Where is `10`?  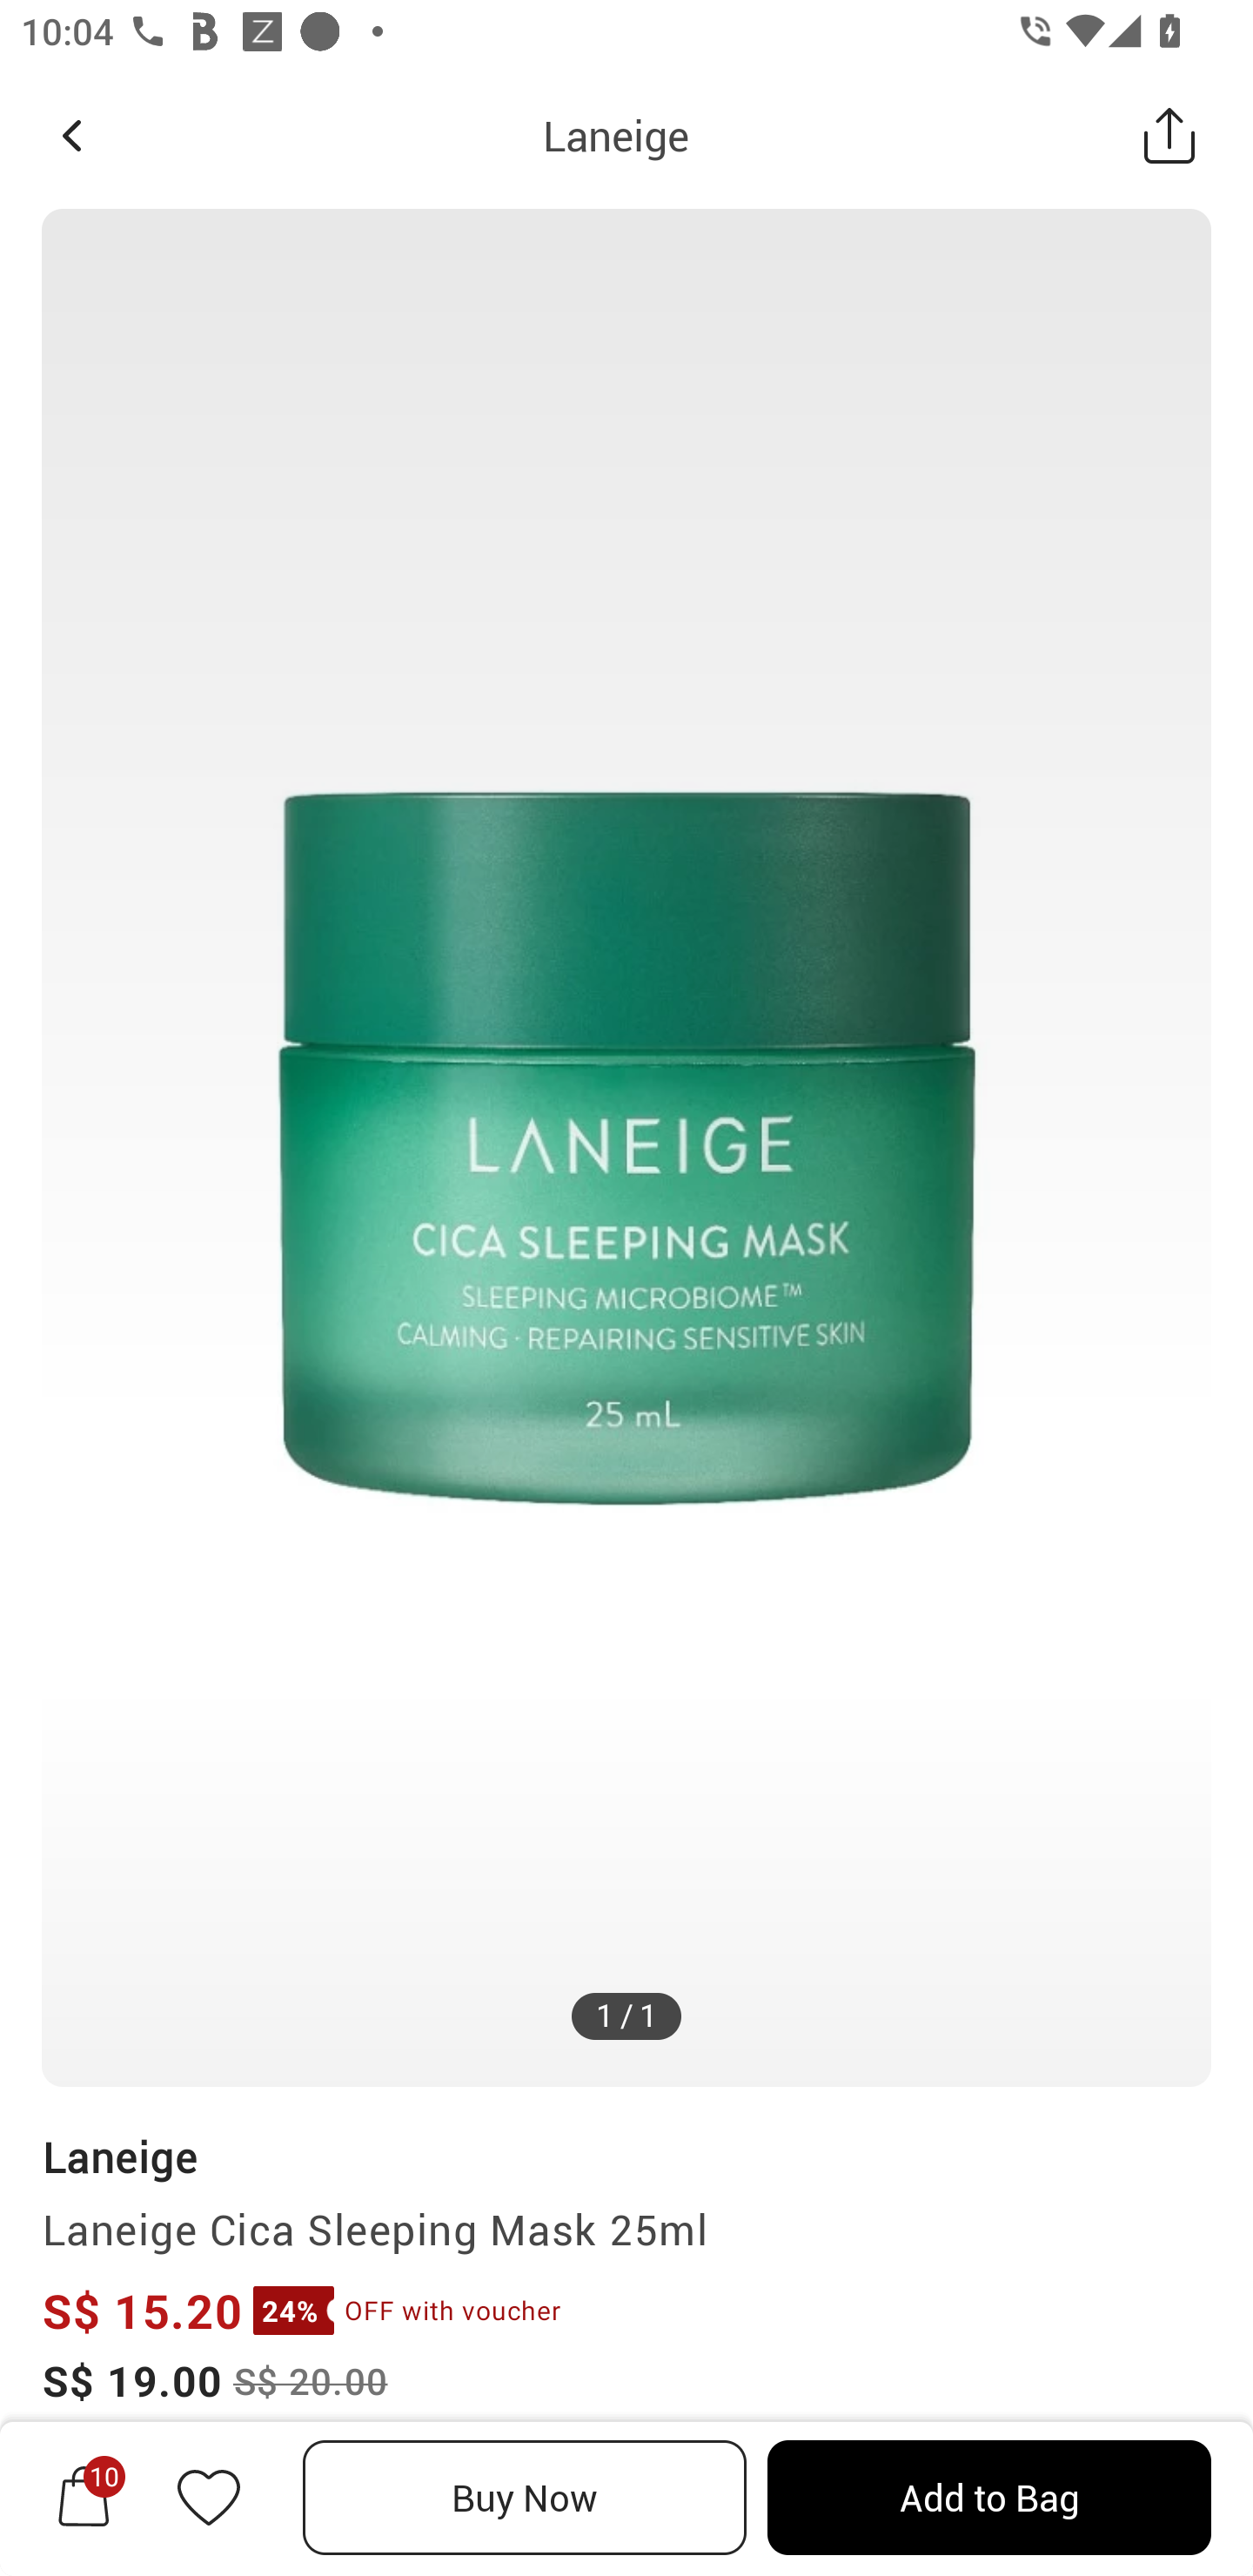 10 is located at coordinates (84, 2497).